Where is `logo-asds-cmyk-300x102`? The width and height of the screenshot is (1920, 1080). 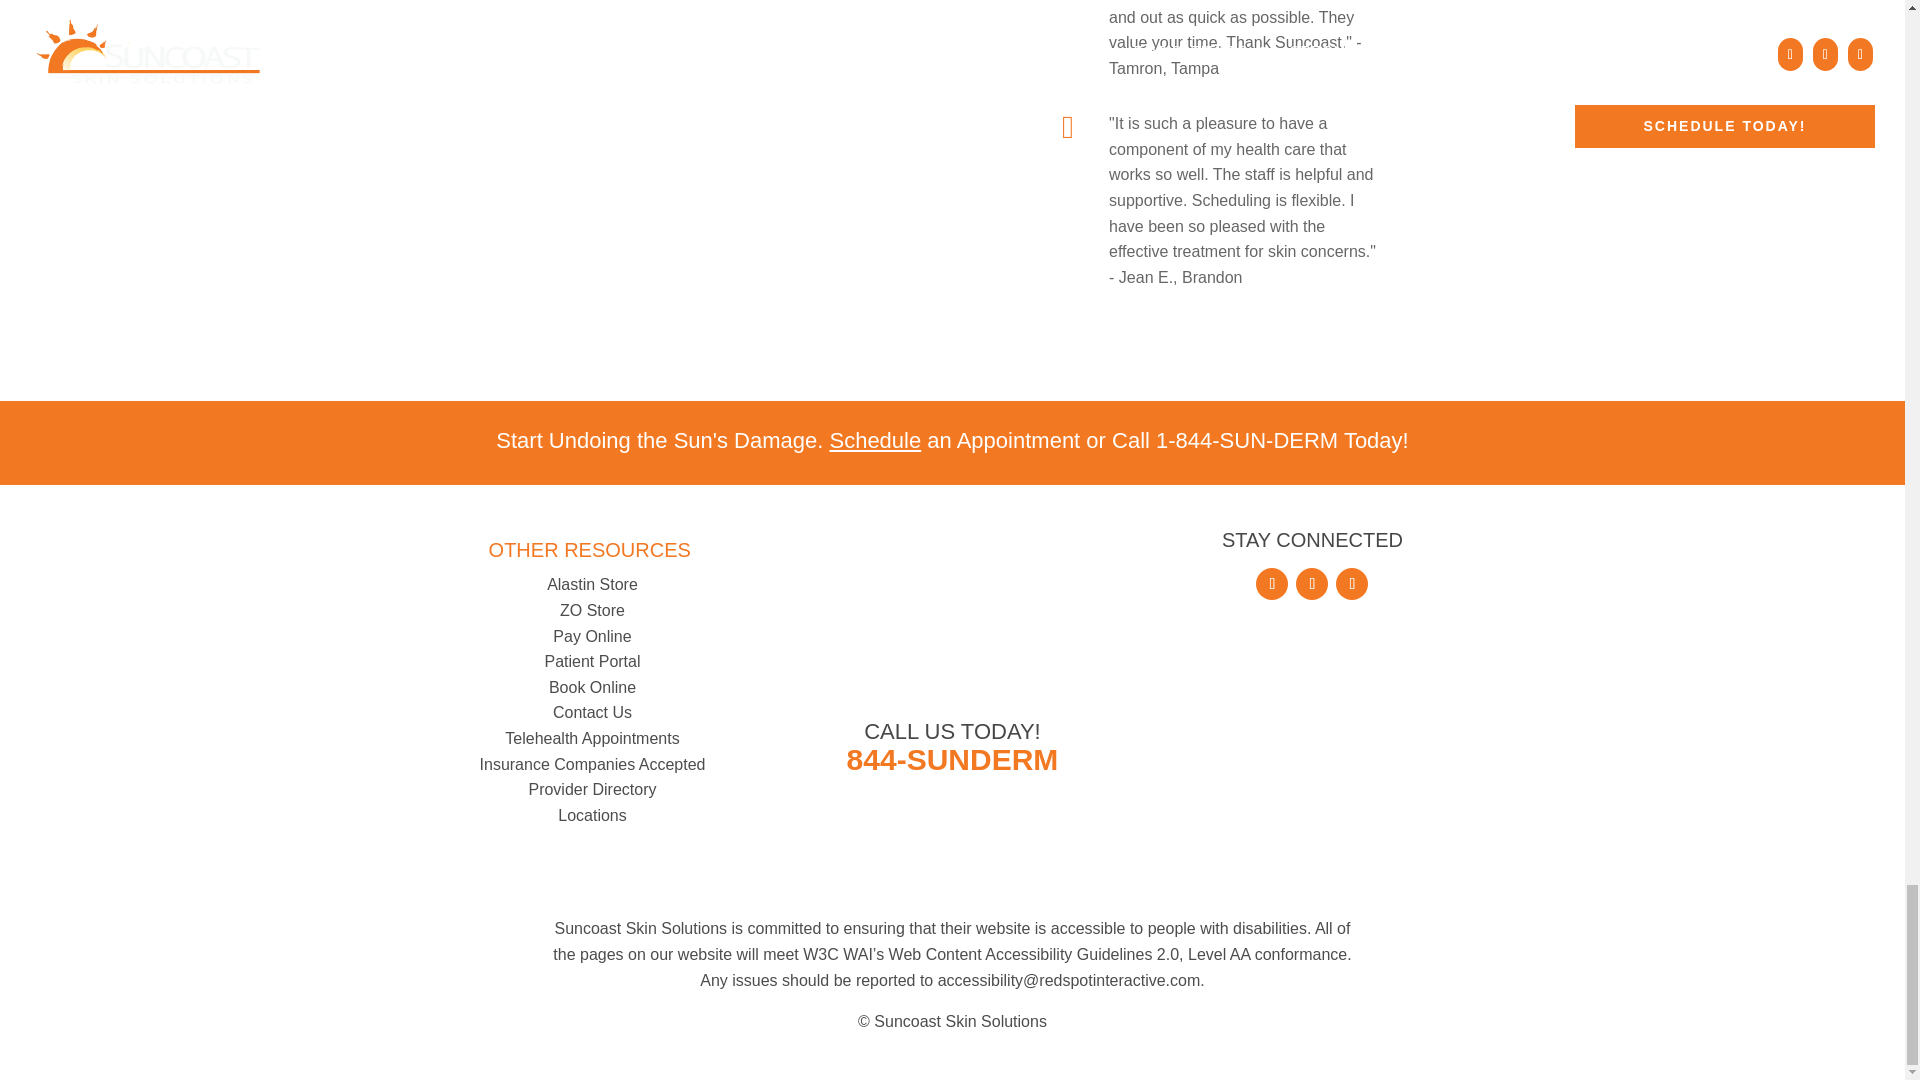 logo-asds-cmyk-300x102 is located at coordinates (1311, 667).